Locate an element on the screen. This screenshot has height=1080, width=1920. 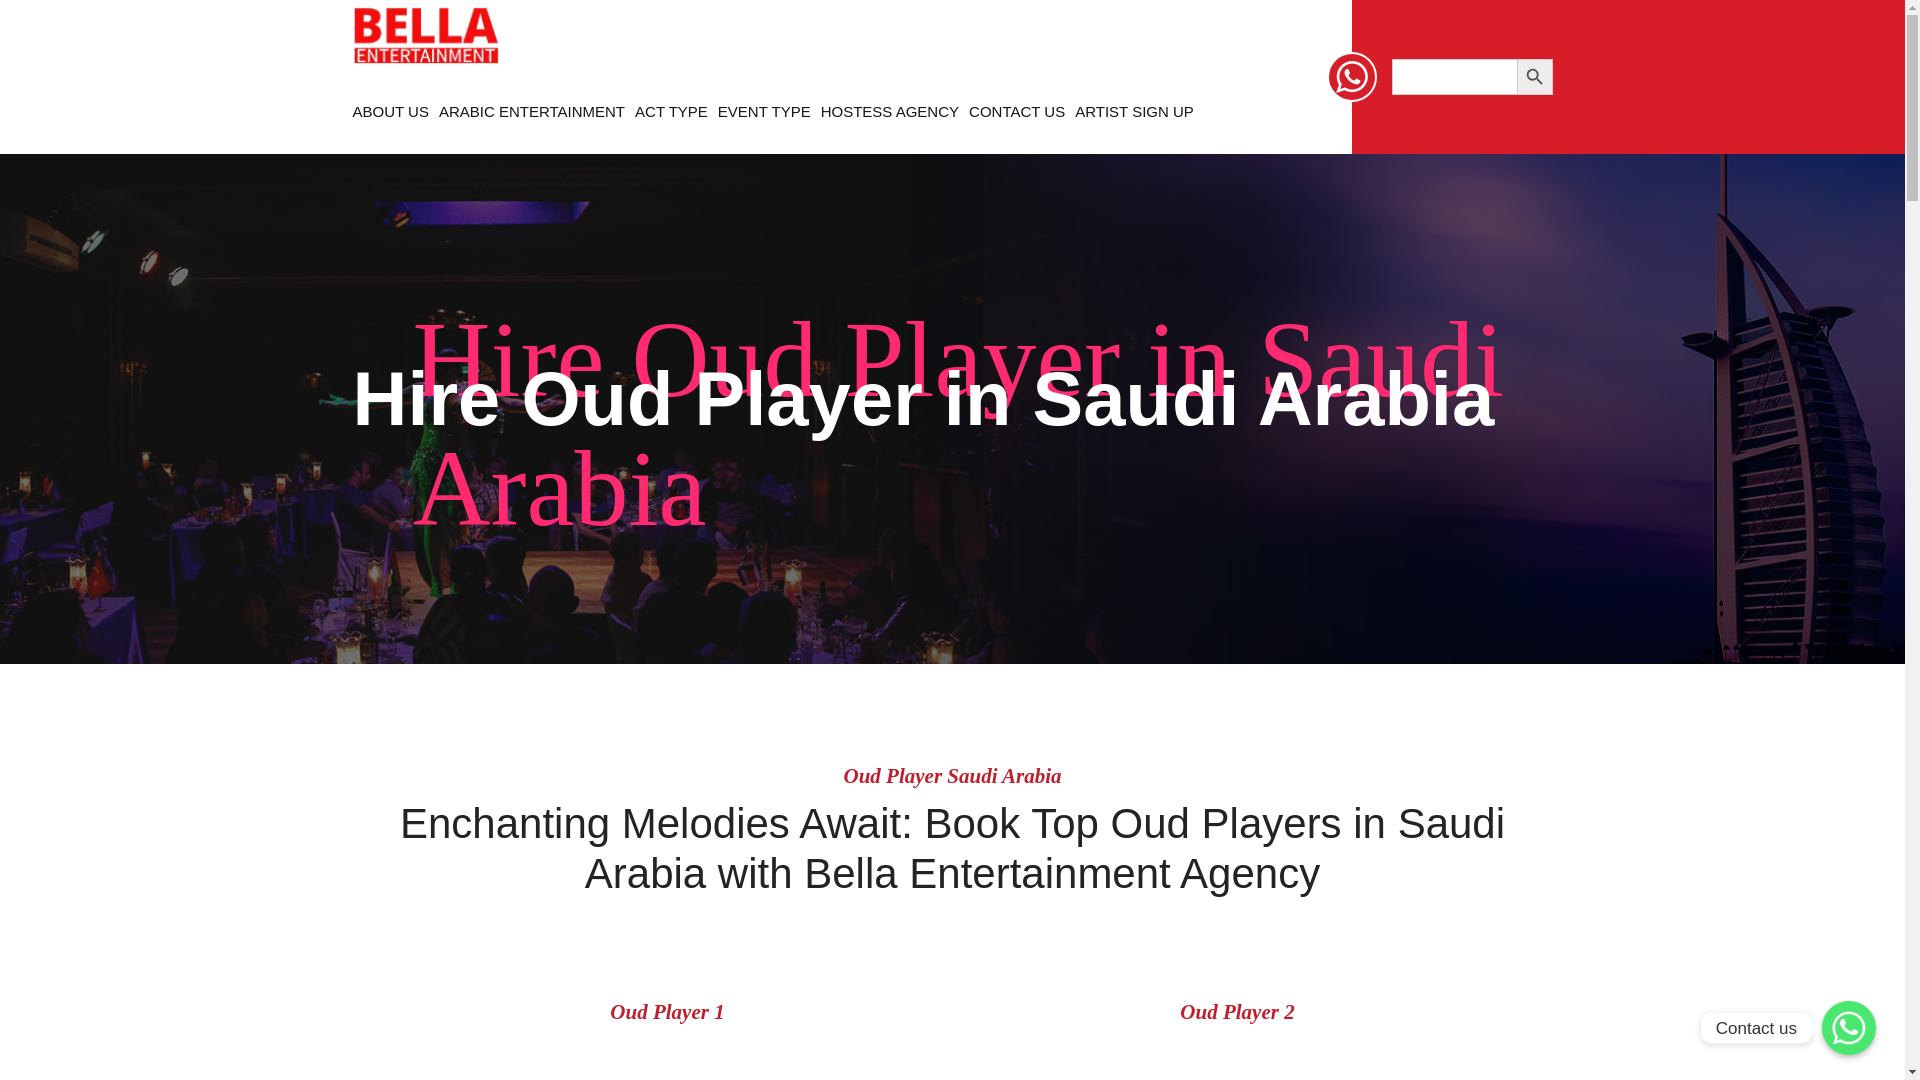
ARABIC ENTERTAINMENT is located at coordinates (532, 112).